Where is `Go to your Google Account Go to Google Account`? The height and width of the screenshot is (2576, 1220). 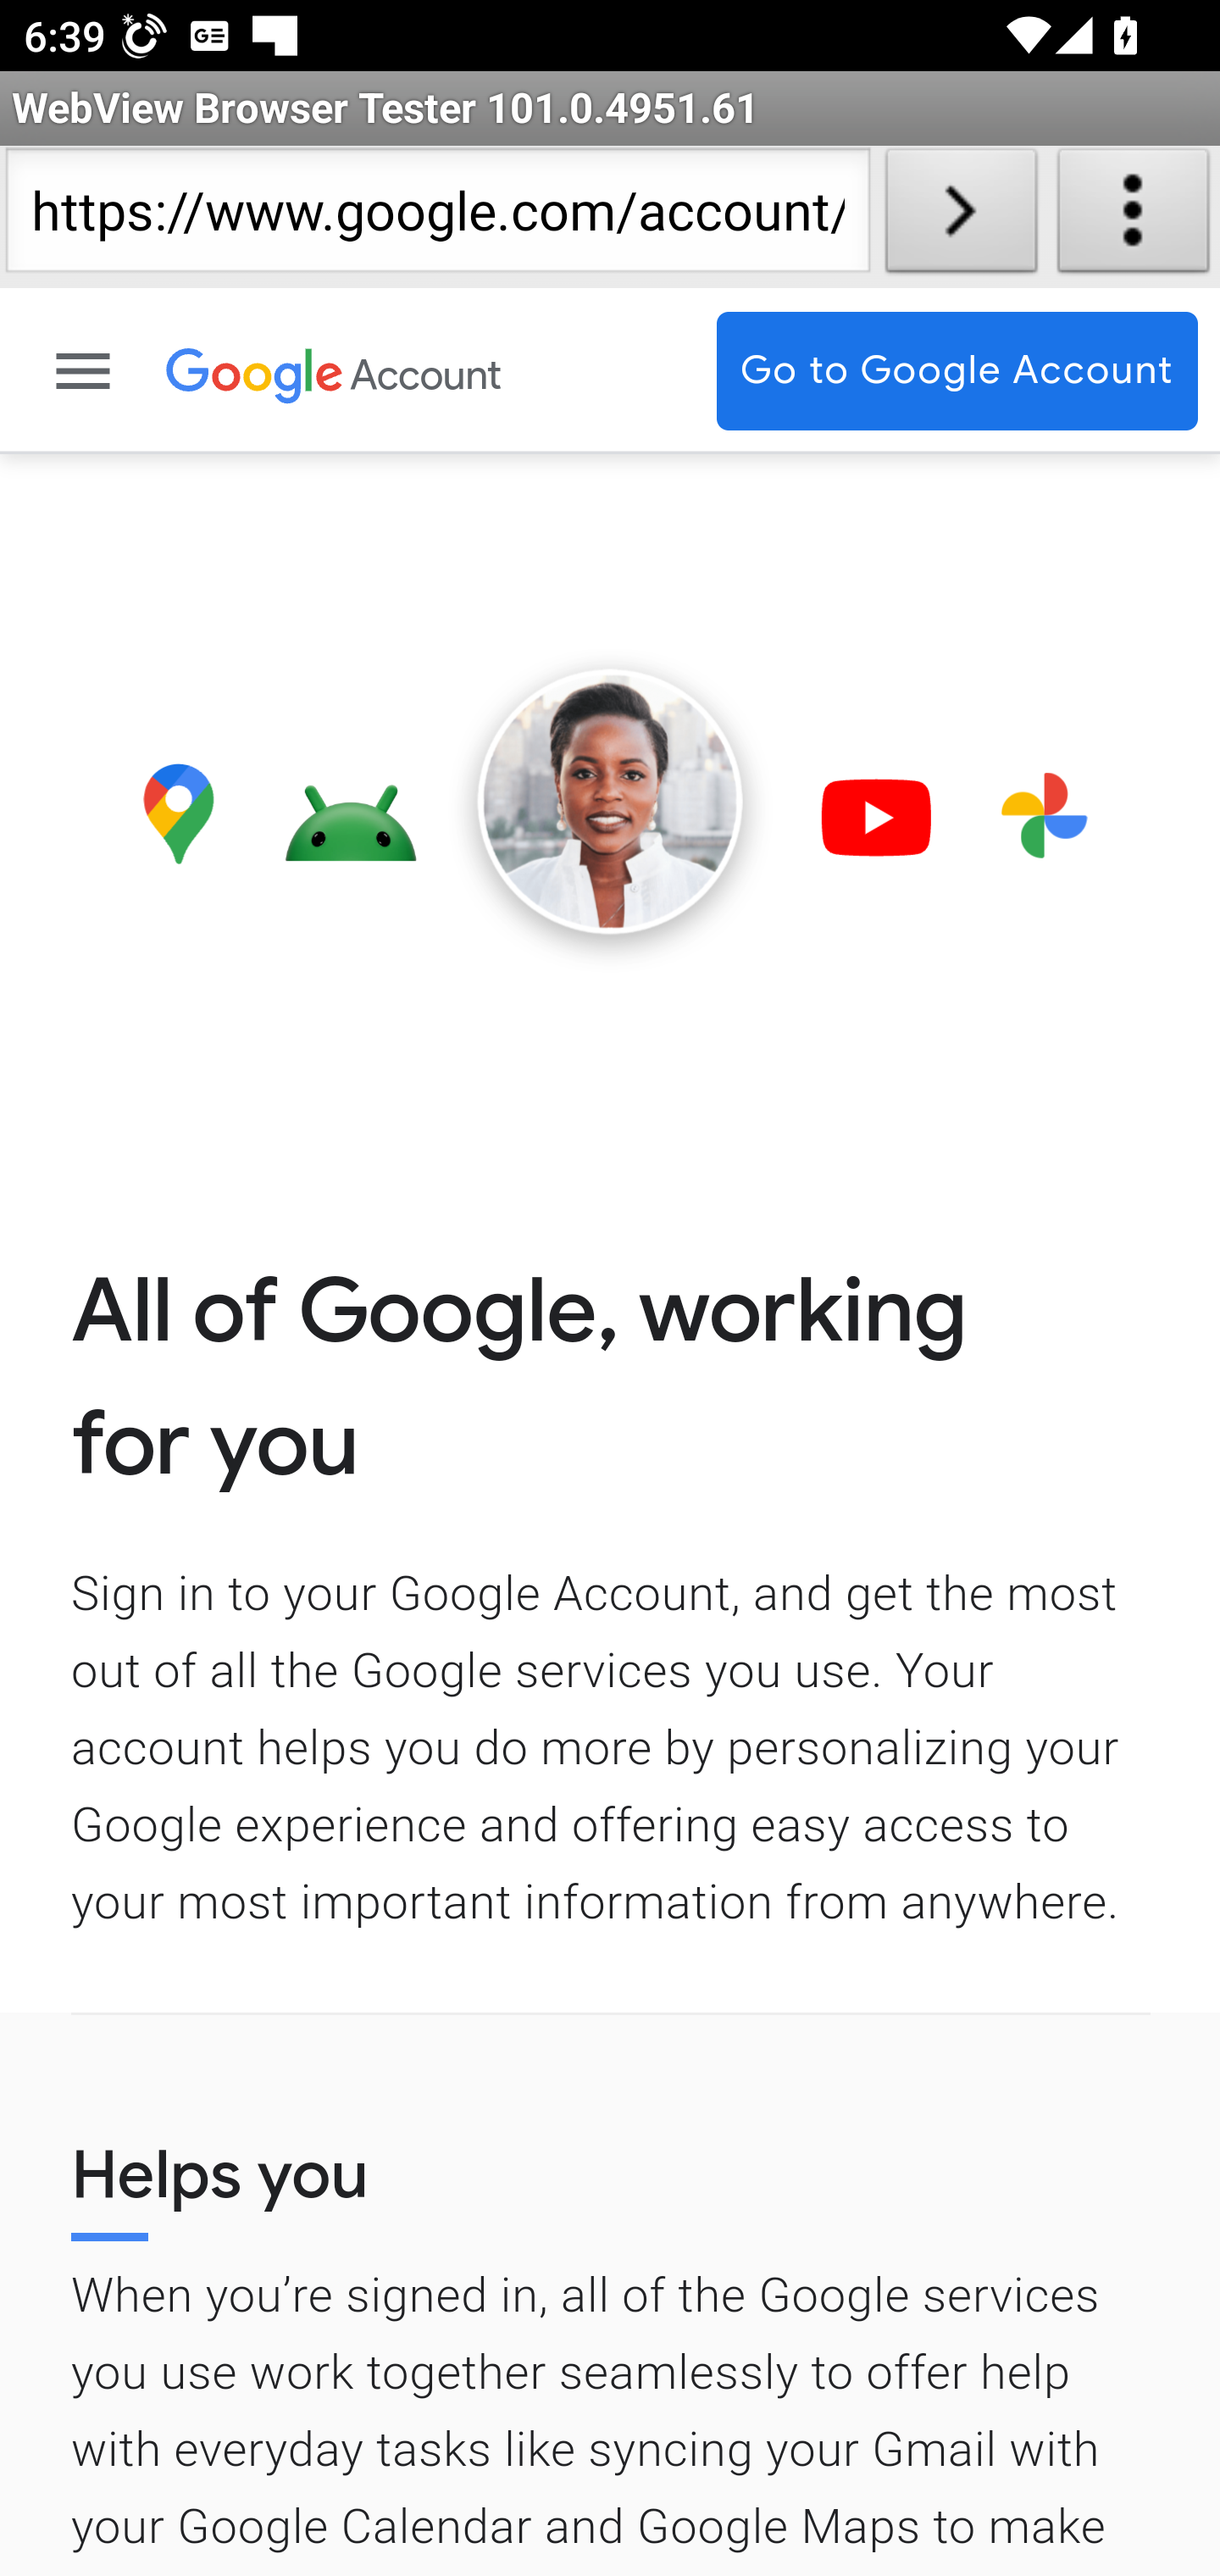
Go to your Google Account Go to Google Account is located at coordinates (957, 371).